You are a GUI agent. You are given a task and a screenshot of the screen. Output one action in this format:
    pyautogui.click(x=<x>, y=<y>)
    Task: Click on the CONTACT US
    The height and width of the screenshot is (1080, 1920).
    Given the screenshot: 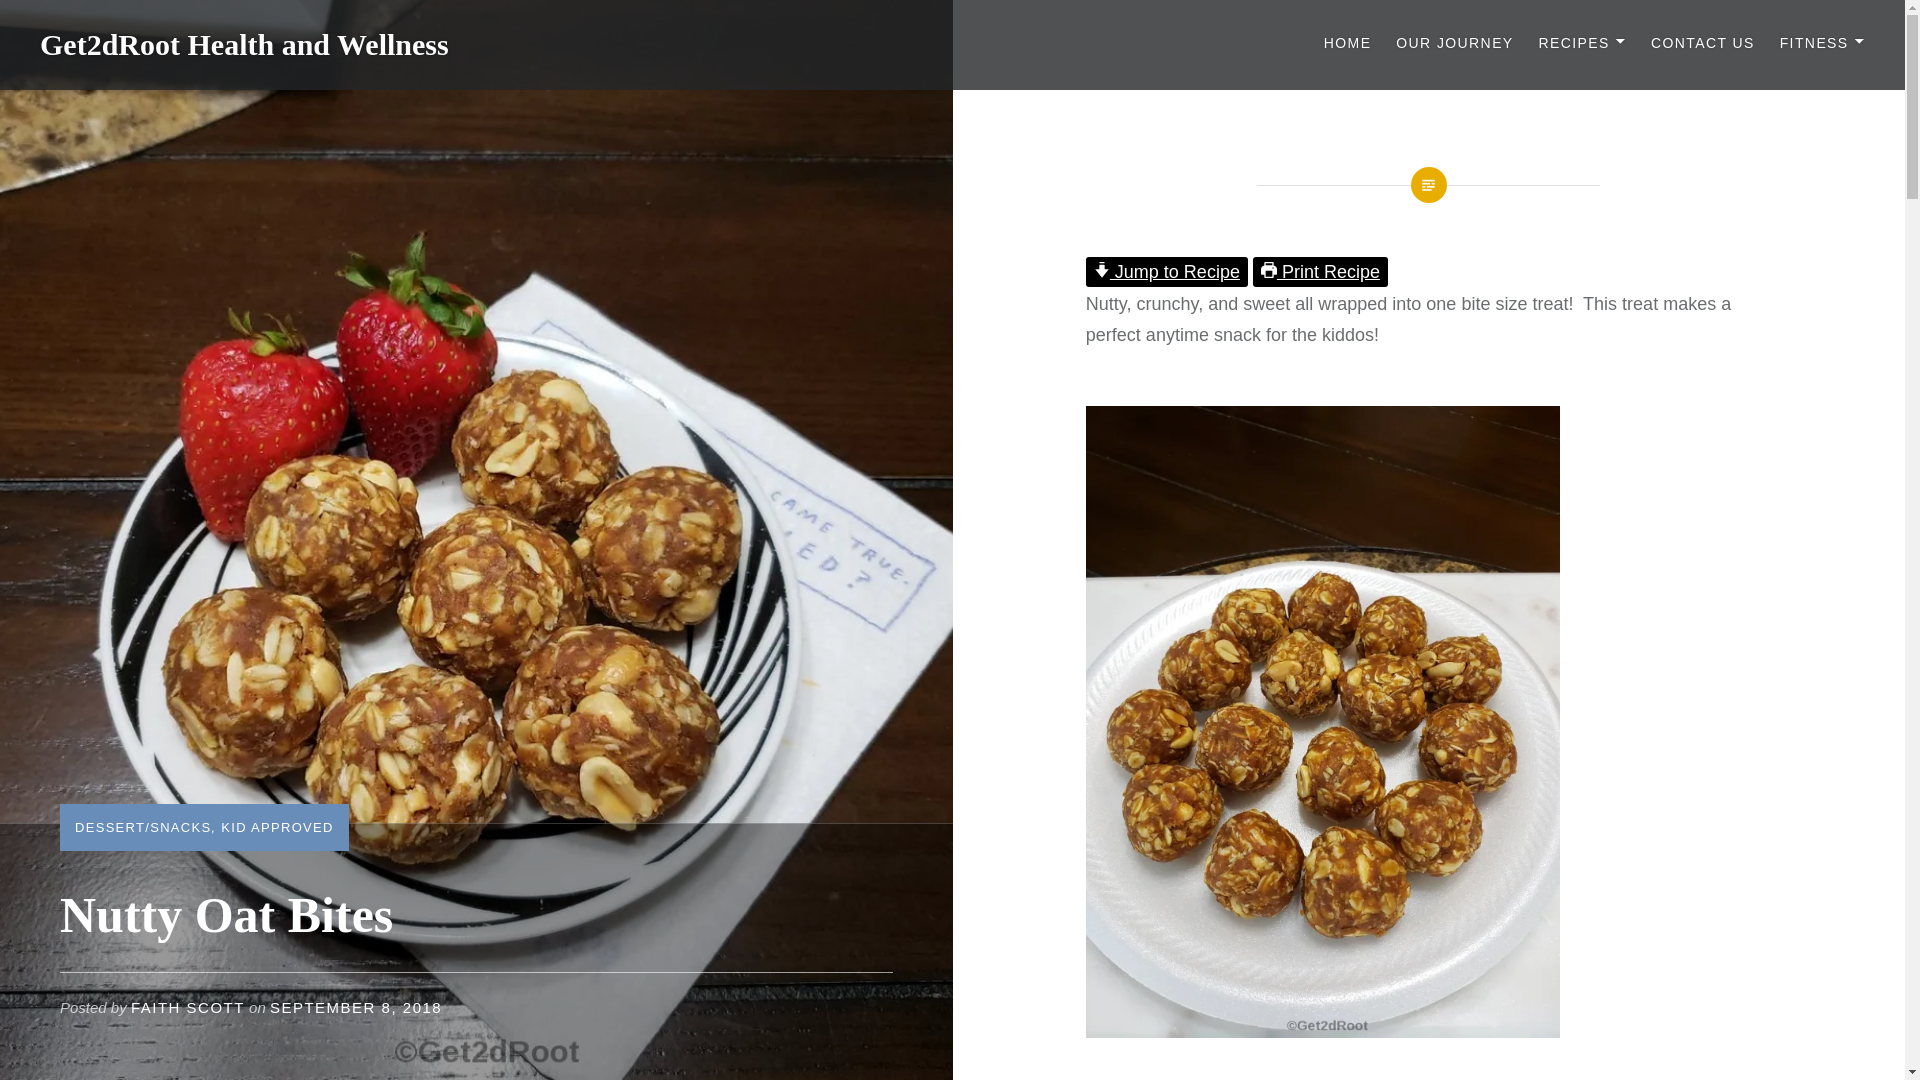 What is the action you would take?
    pyautogui.click(x=1702, y=44)
    